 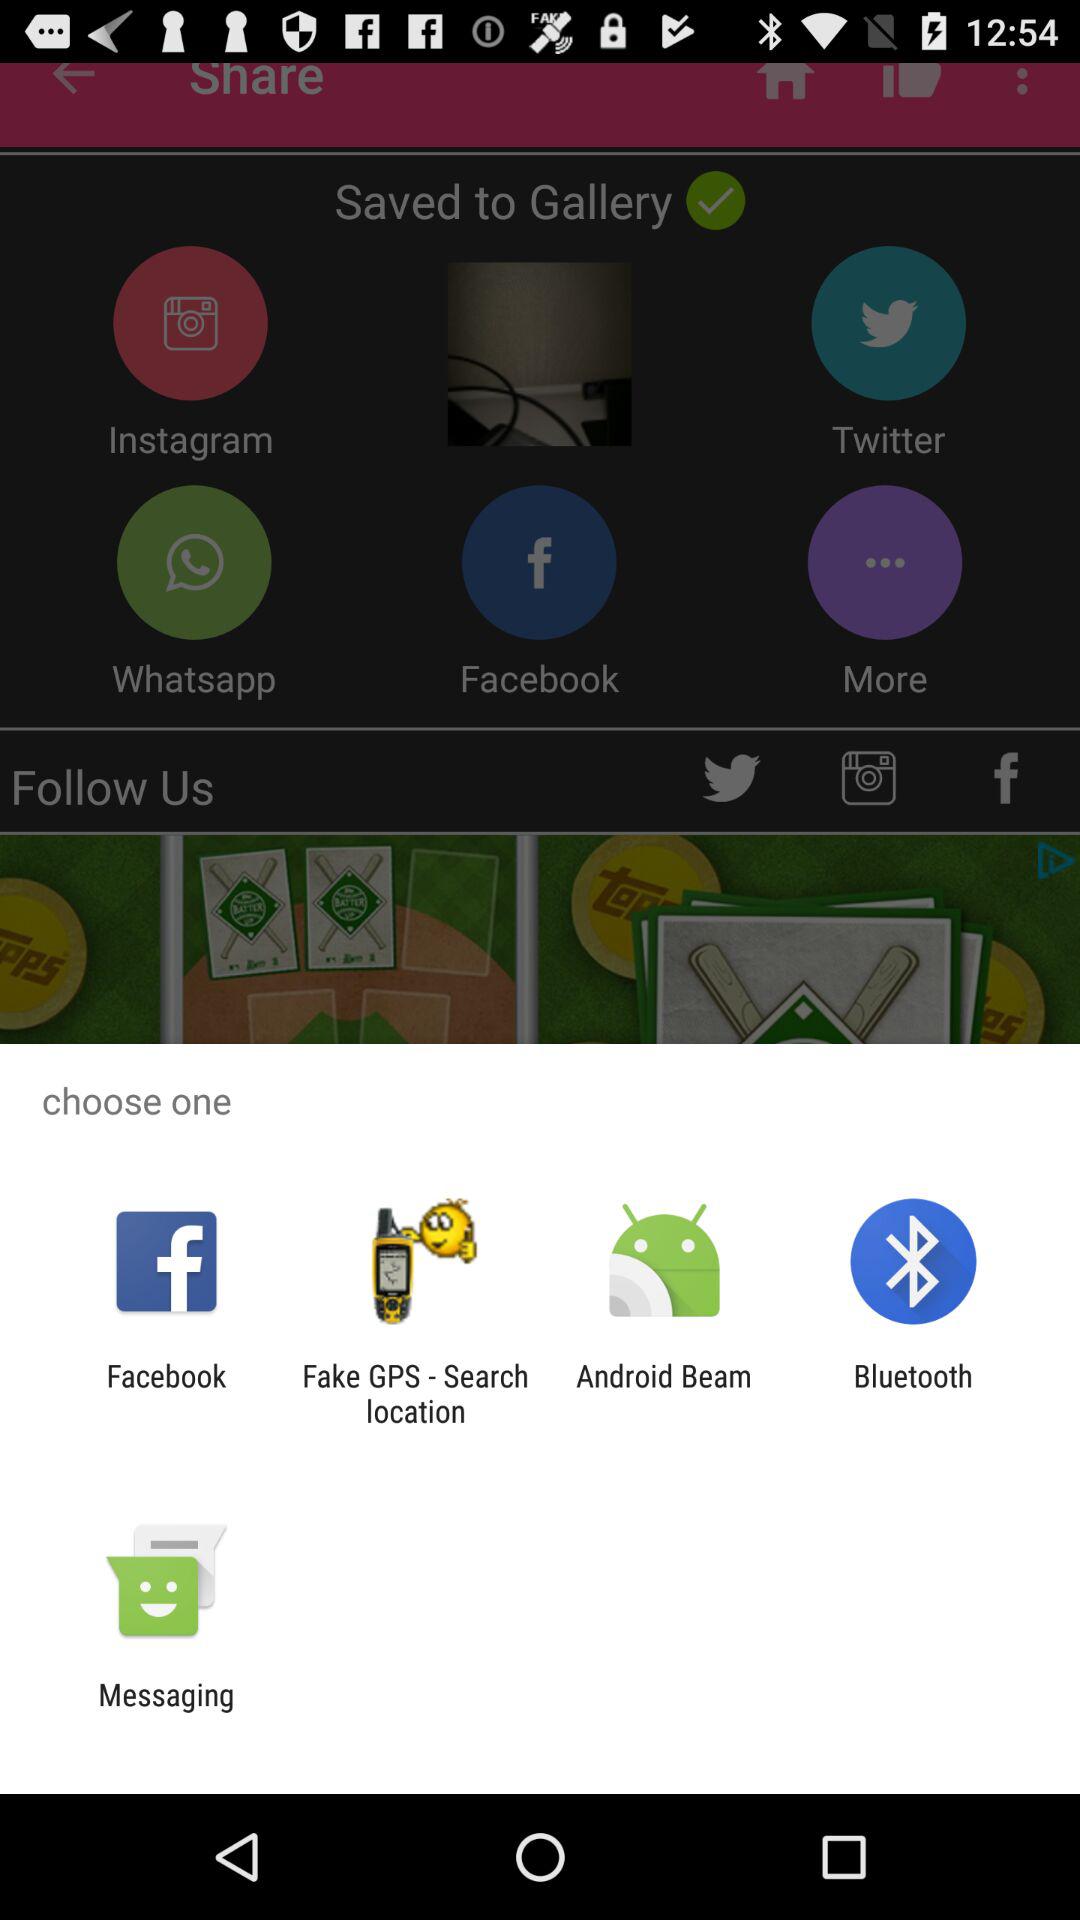 What do you see at coordinates (664, 1393) in the screenshot?
I see `jump until android beam item` at bounding box center [664, 1393].